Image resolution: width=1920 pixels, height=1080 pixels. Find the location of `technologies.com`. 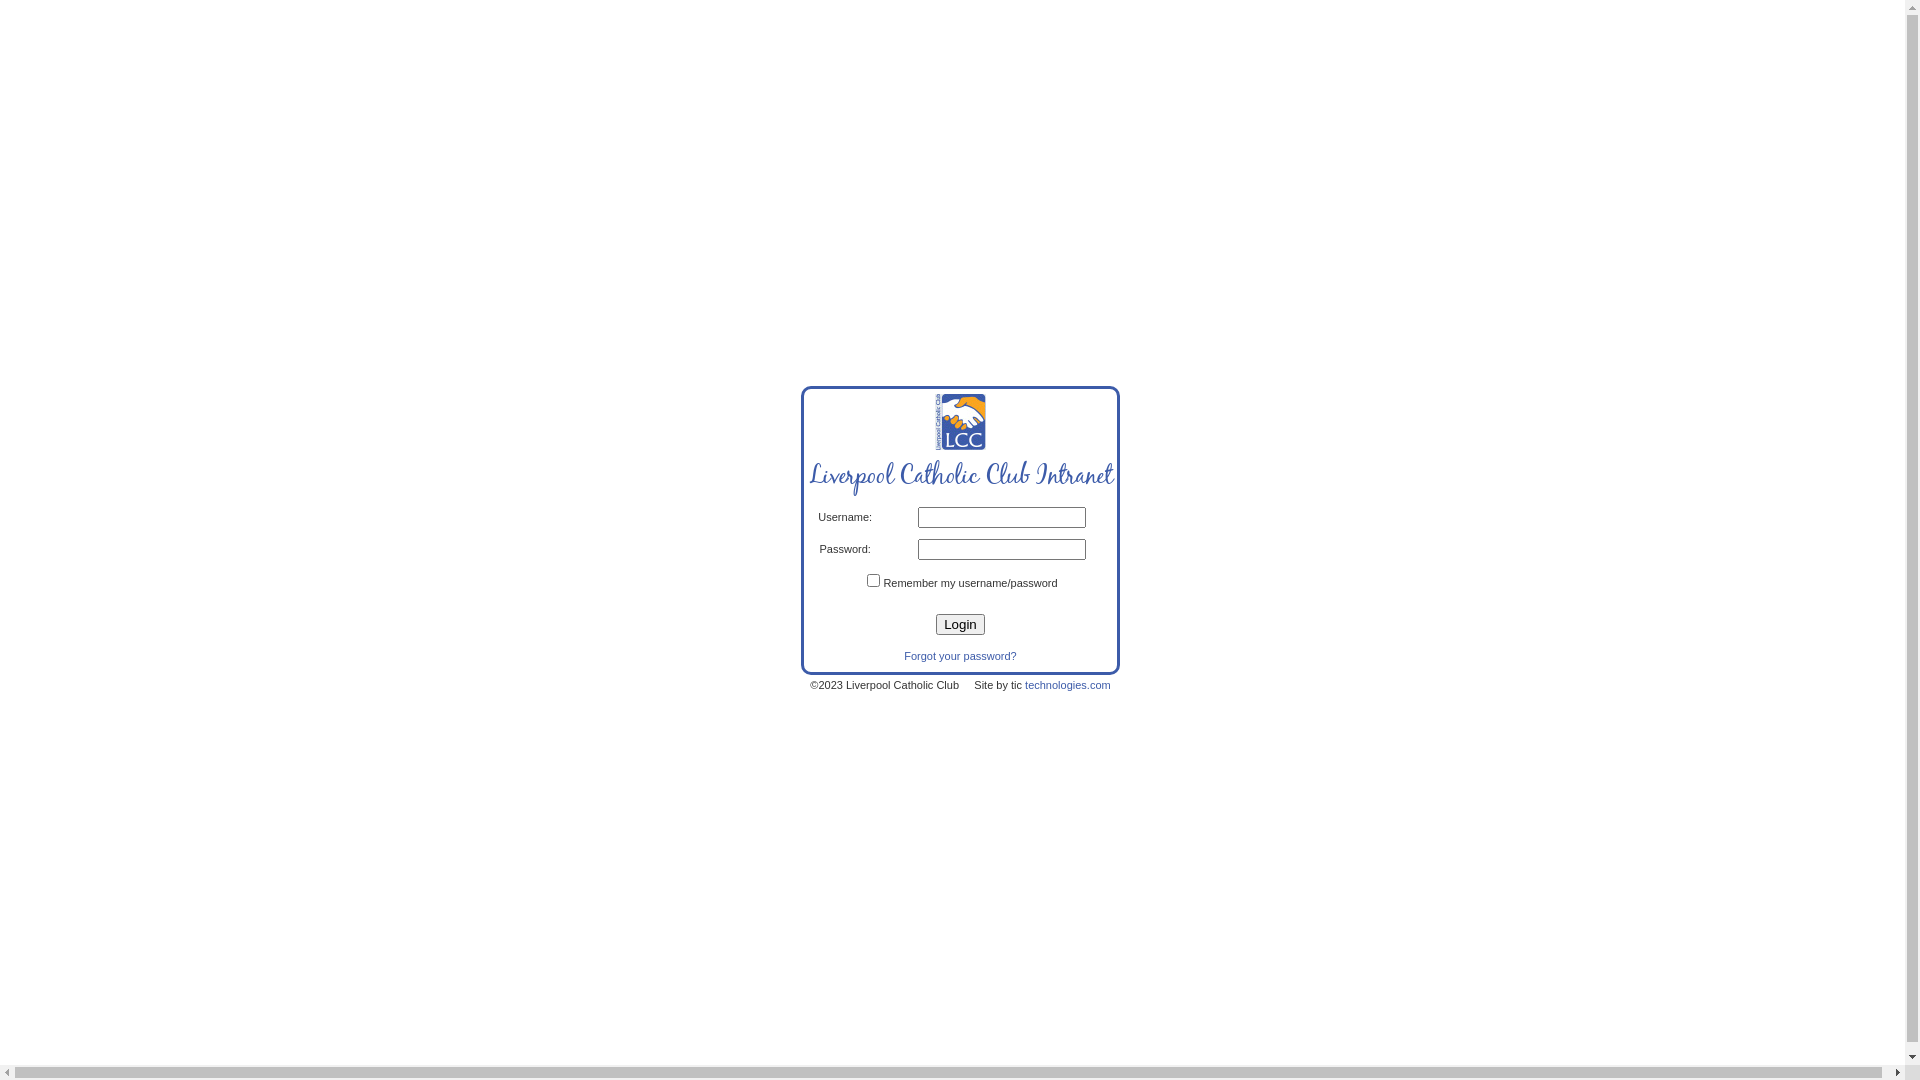

technologies.com is located at coordinates (1068, 684).